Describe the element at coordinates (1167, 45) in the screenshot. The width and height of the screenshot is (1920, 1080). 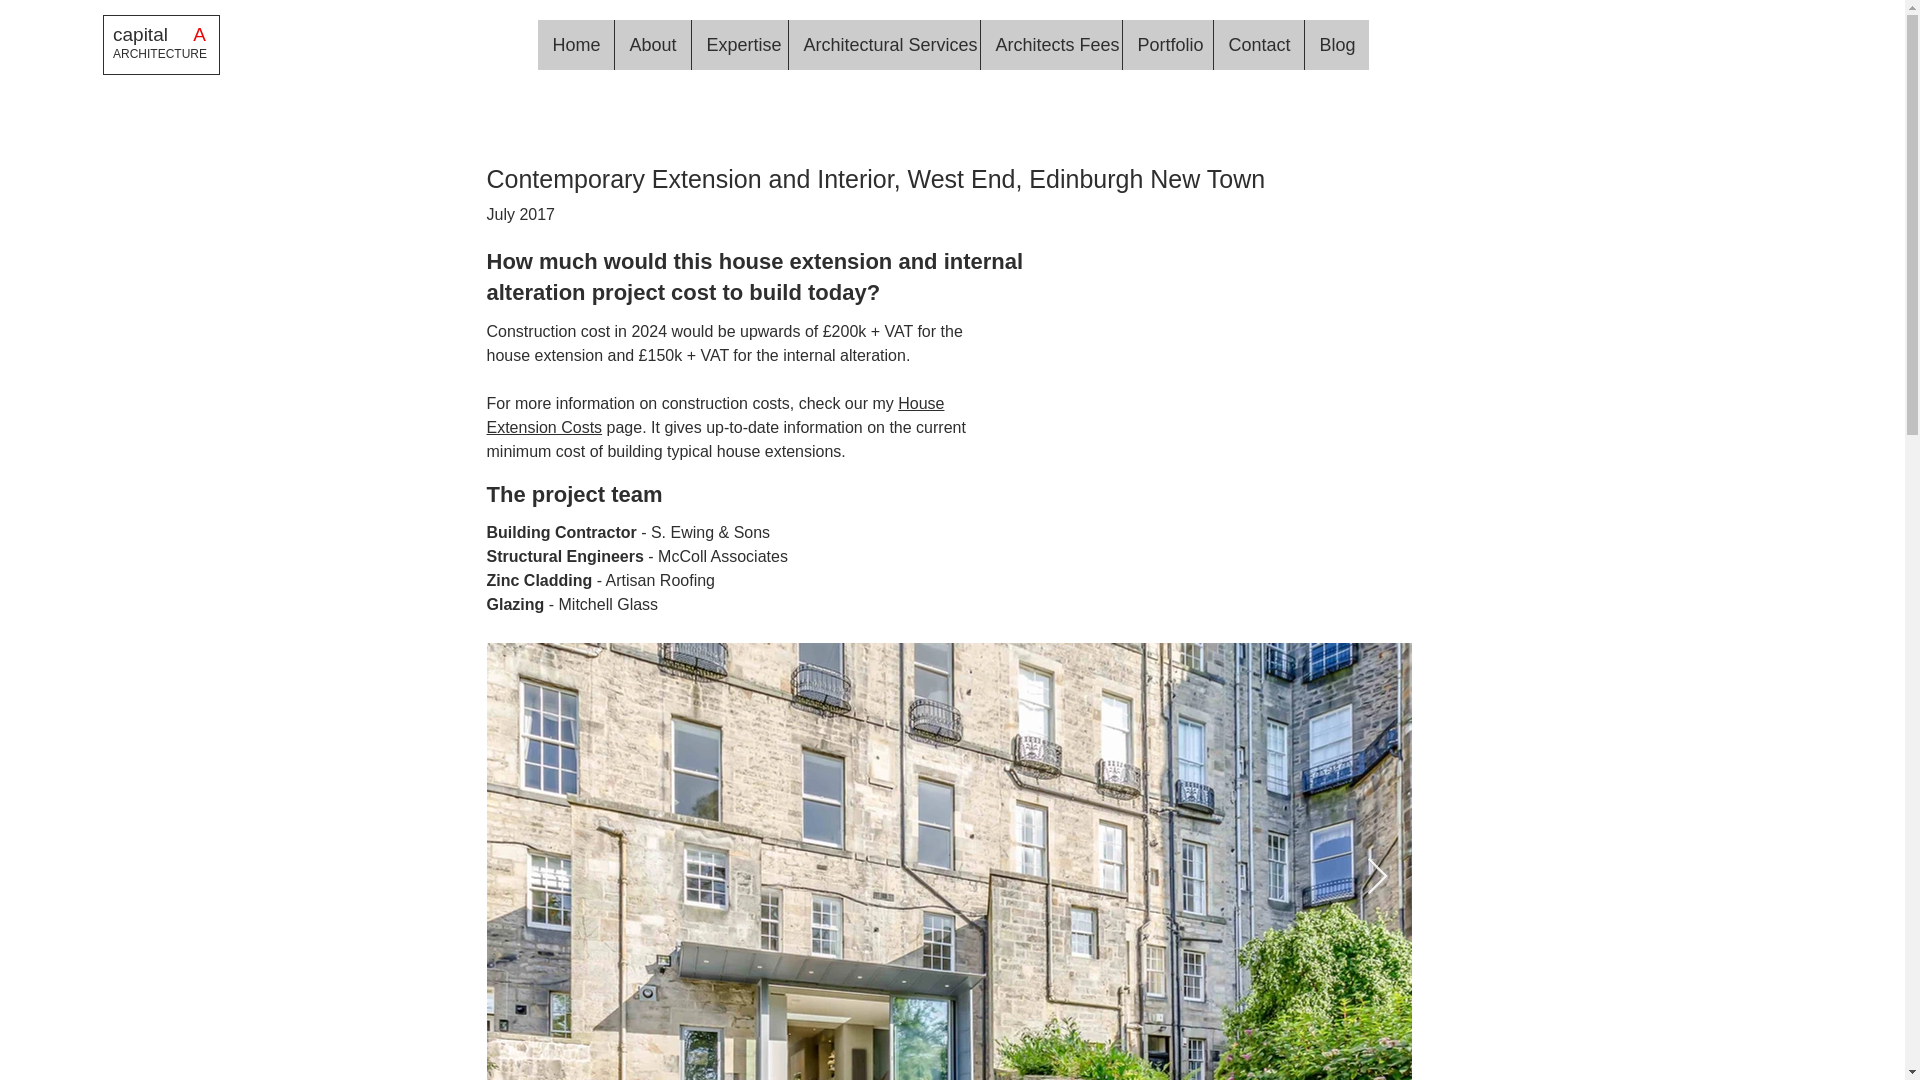
I see `Portfolio` at that location.